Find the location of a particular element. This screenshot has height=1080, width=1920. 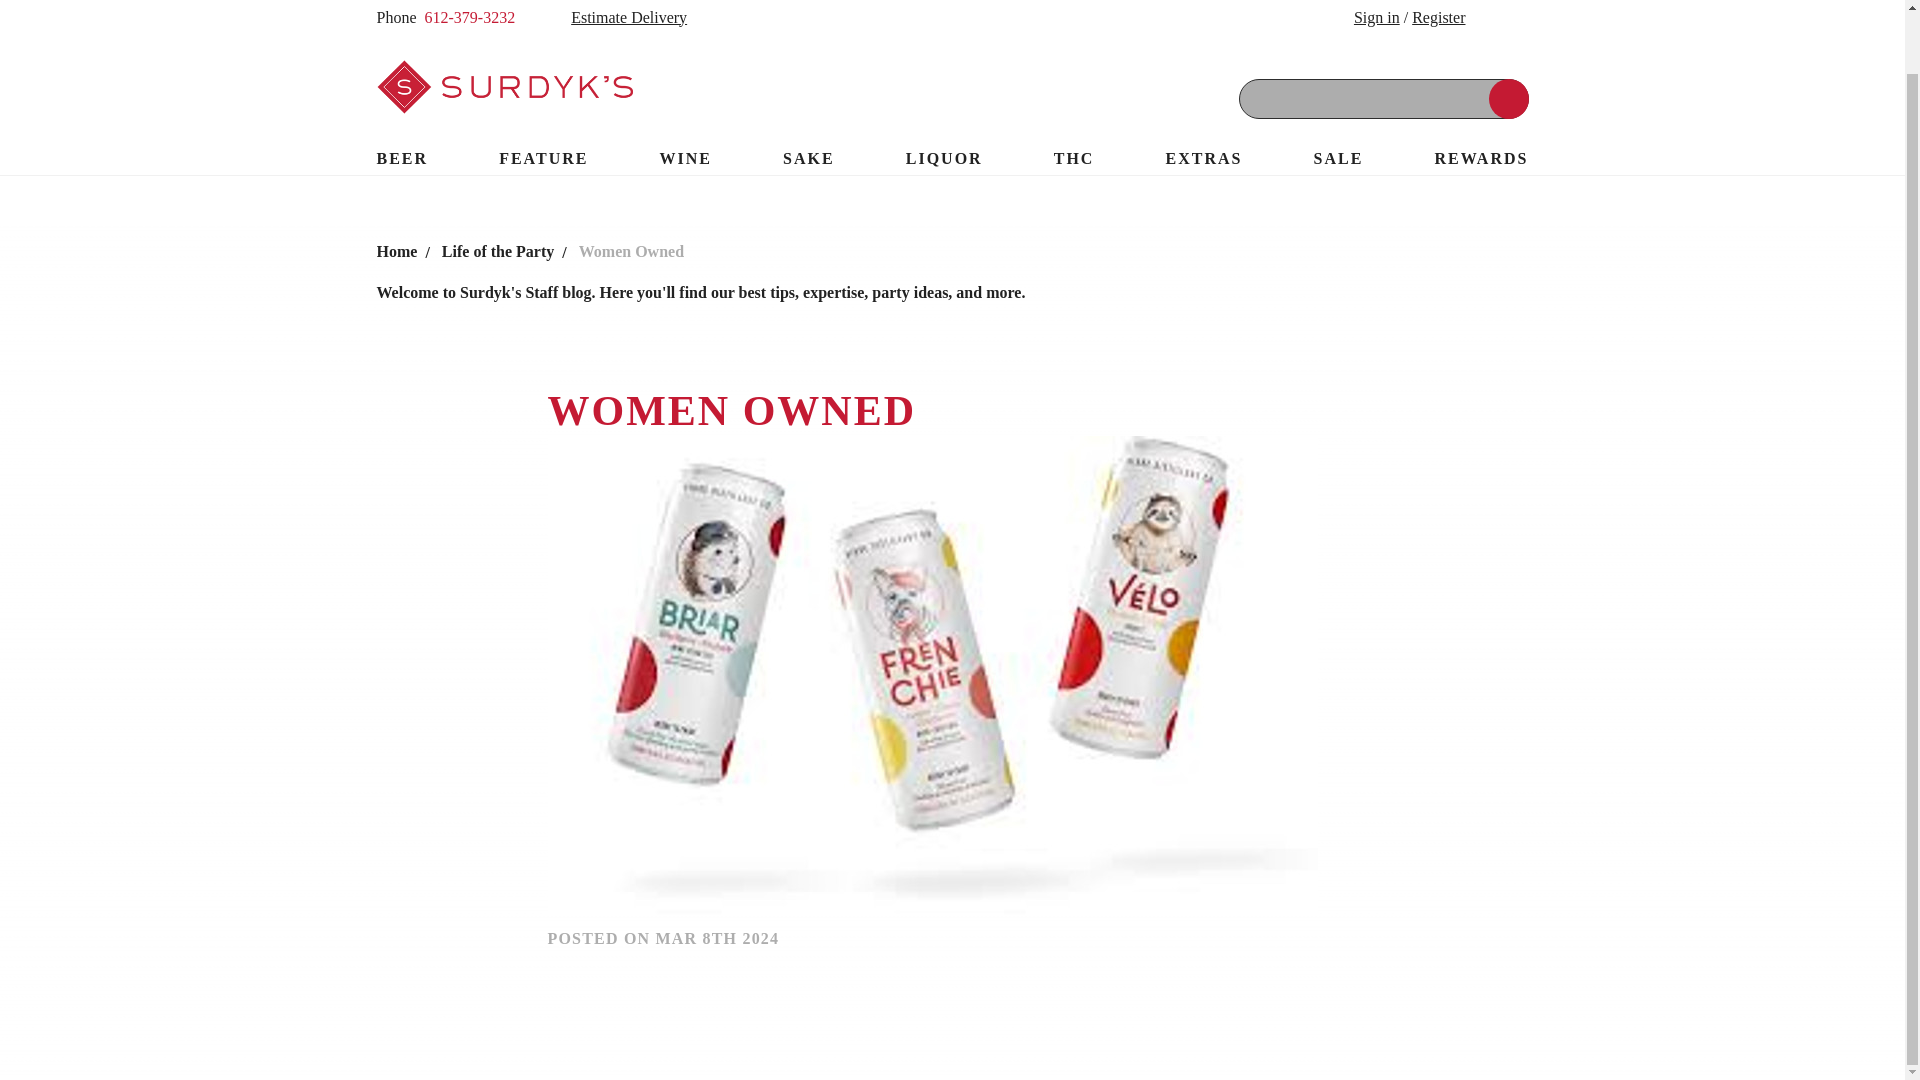

Search is located at coordinates (1508, 98).